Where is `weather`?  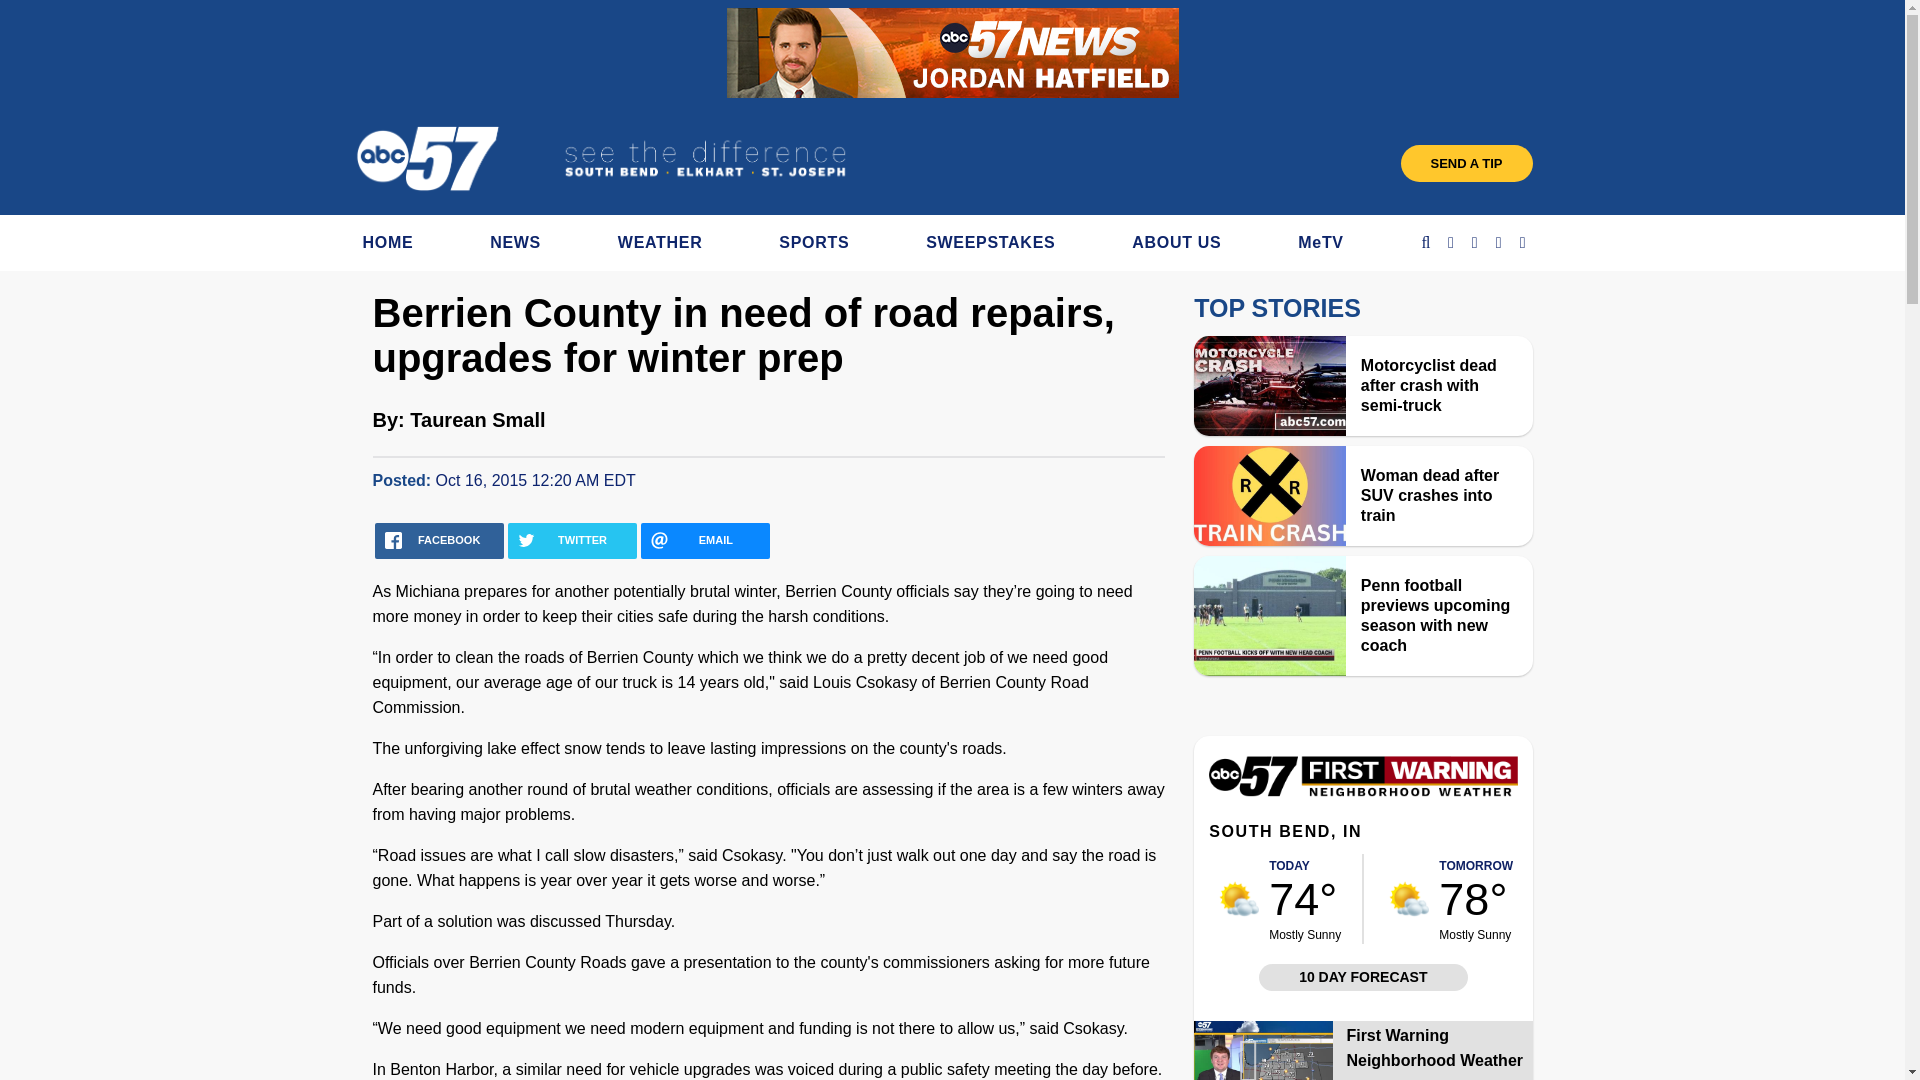
weather is located at coordinates (1304, 898).